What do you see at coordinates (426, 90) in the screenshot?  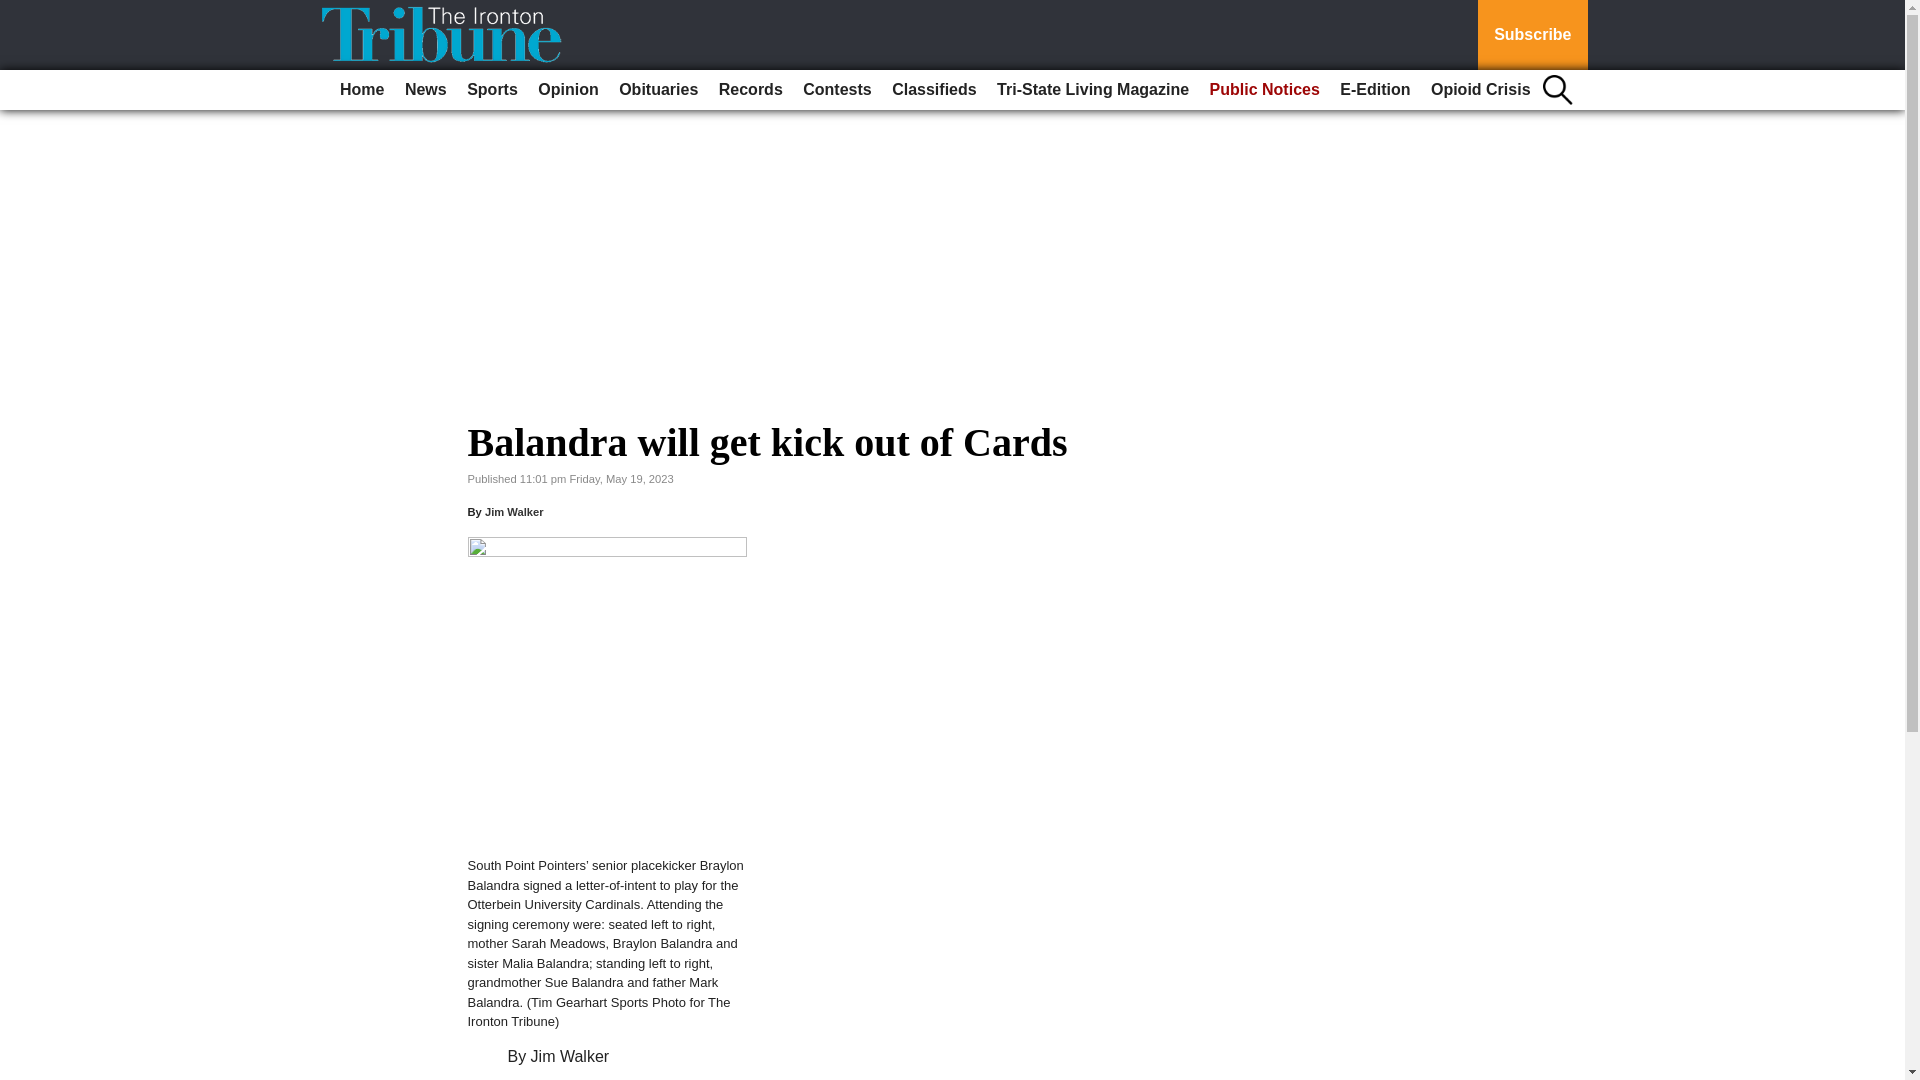 I see `News` at bounding box center [426, 90].